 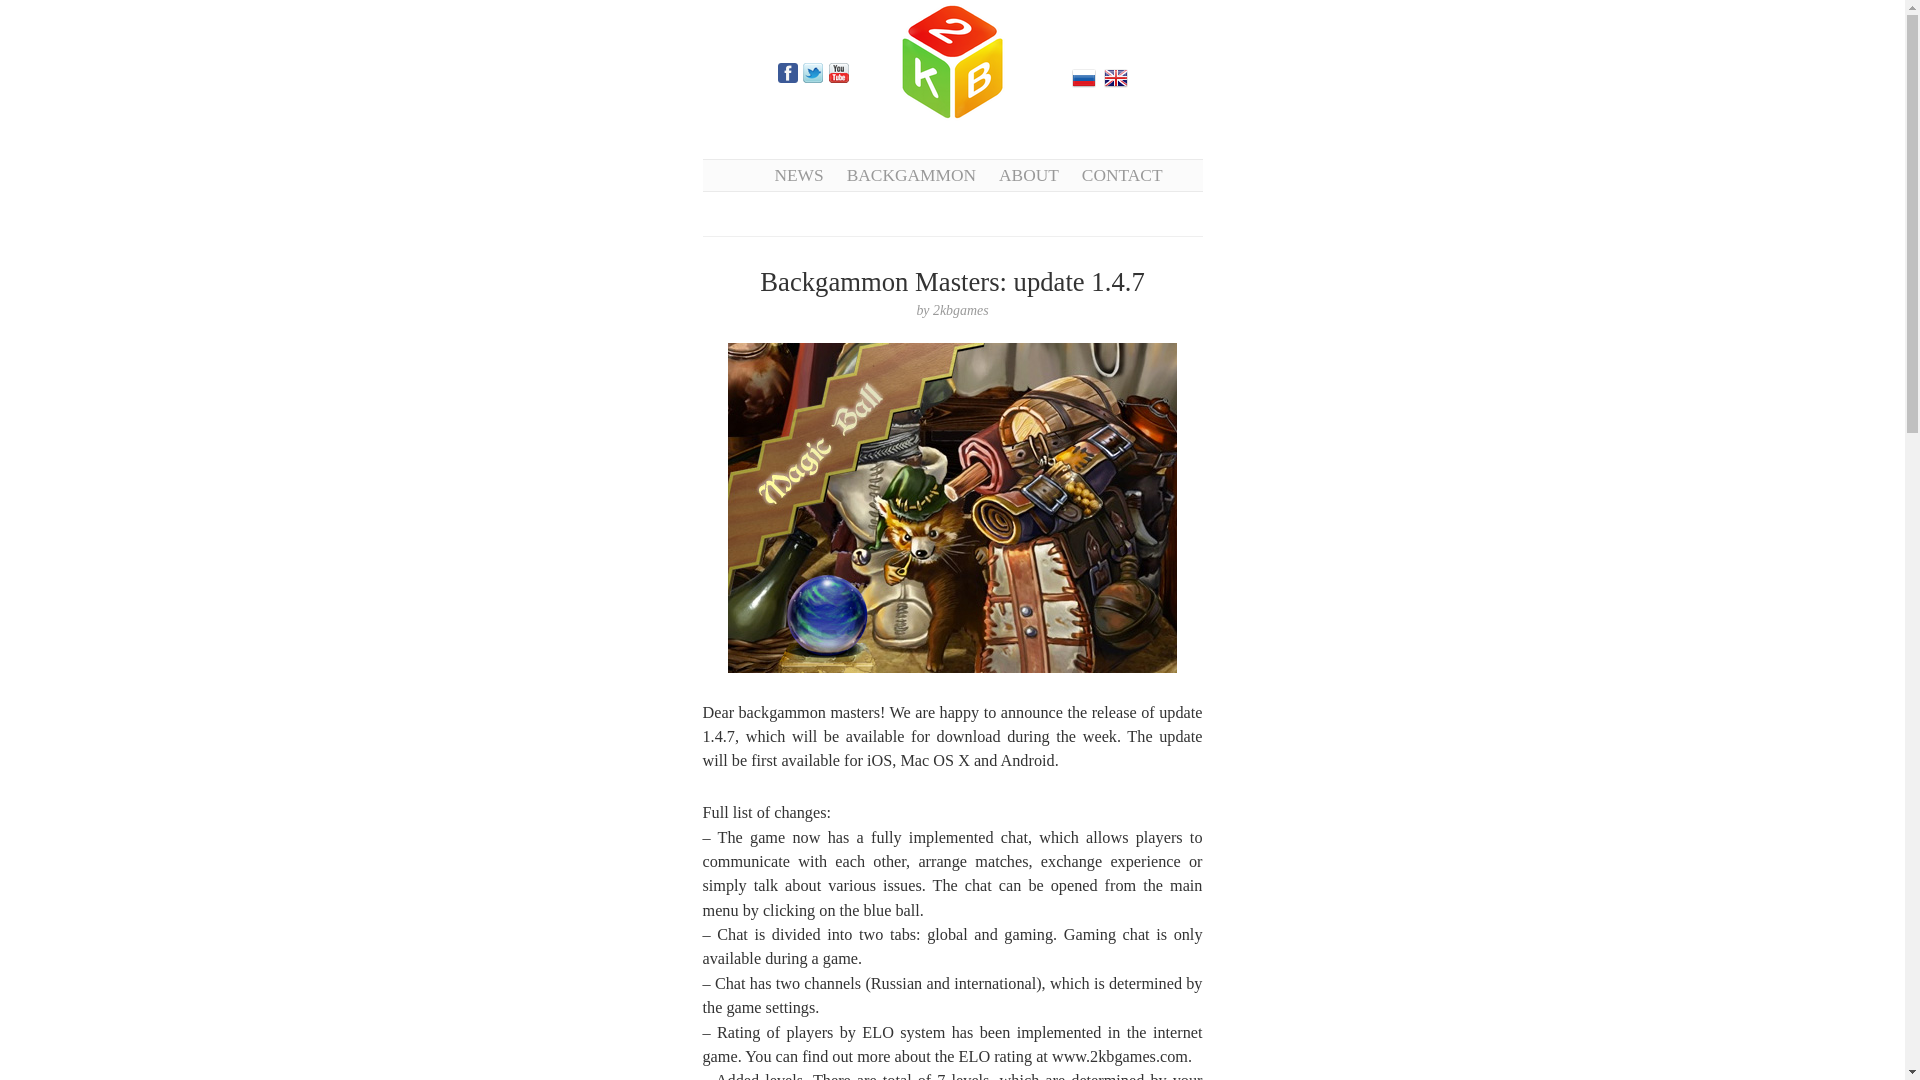 What do you see at coordinates (1084, 77) in the screenshot?
I see `Russian` at bounding box center [1084, 77].